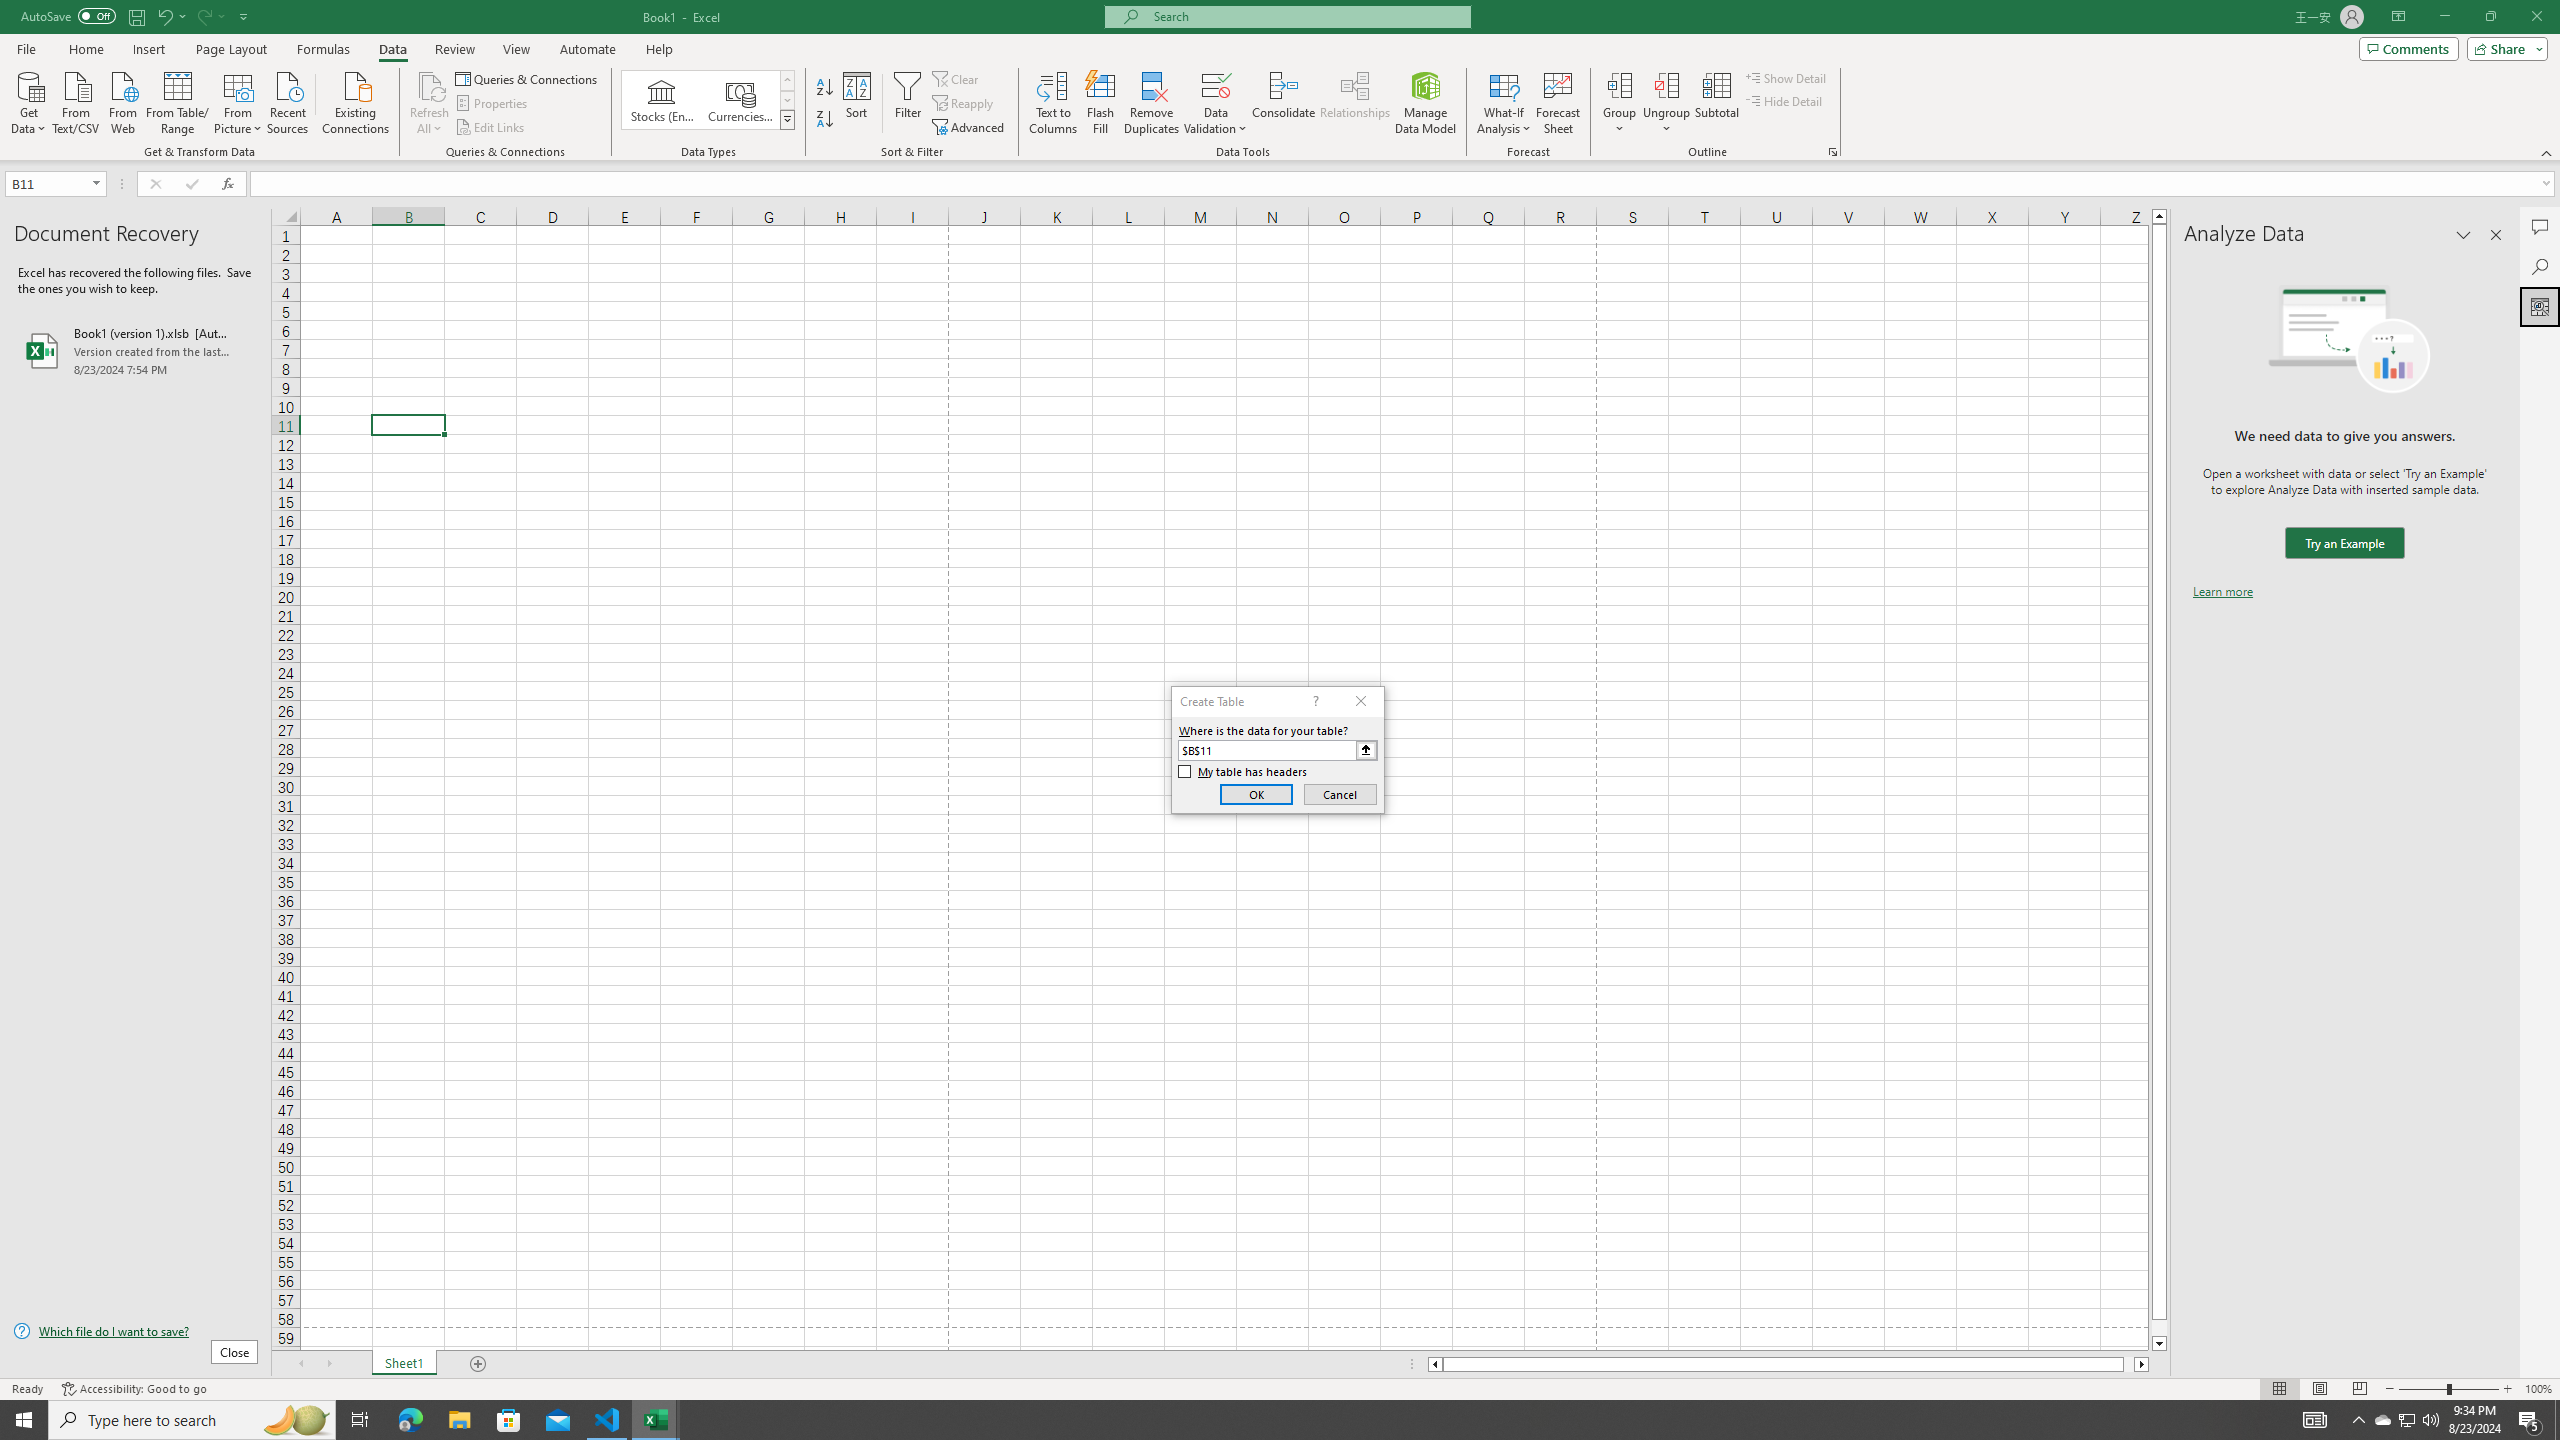 The height and width of the screenshot is (1440, 2560). What do you see at coordinates (1426, 103) in the screenshot?
I see `Manage Data Model` at bounding box center [1426, 103].